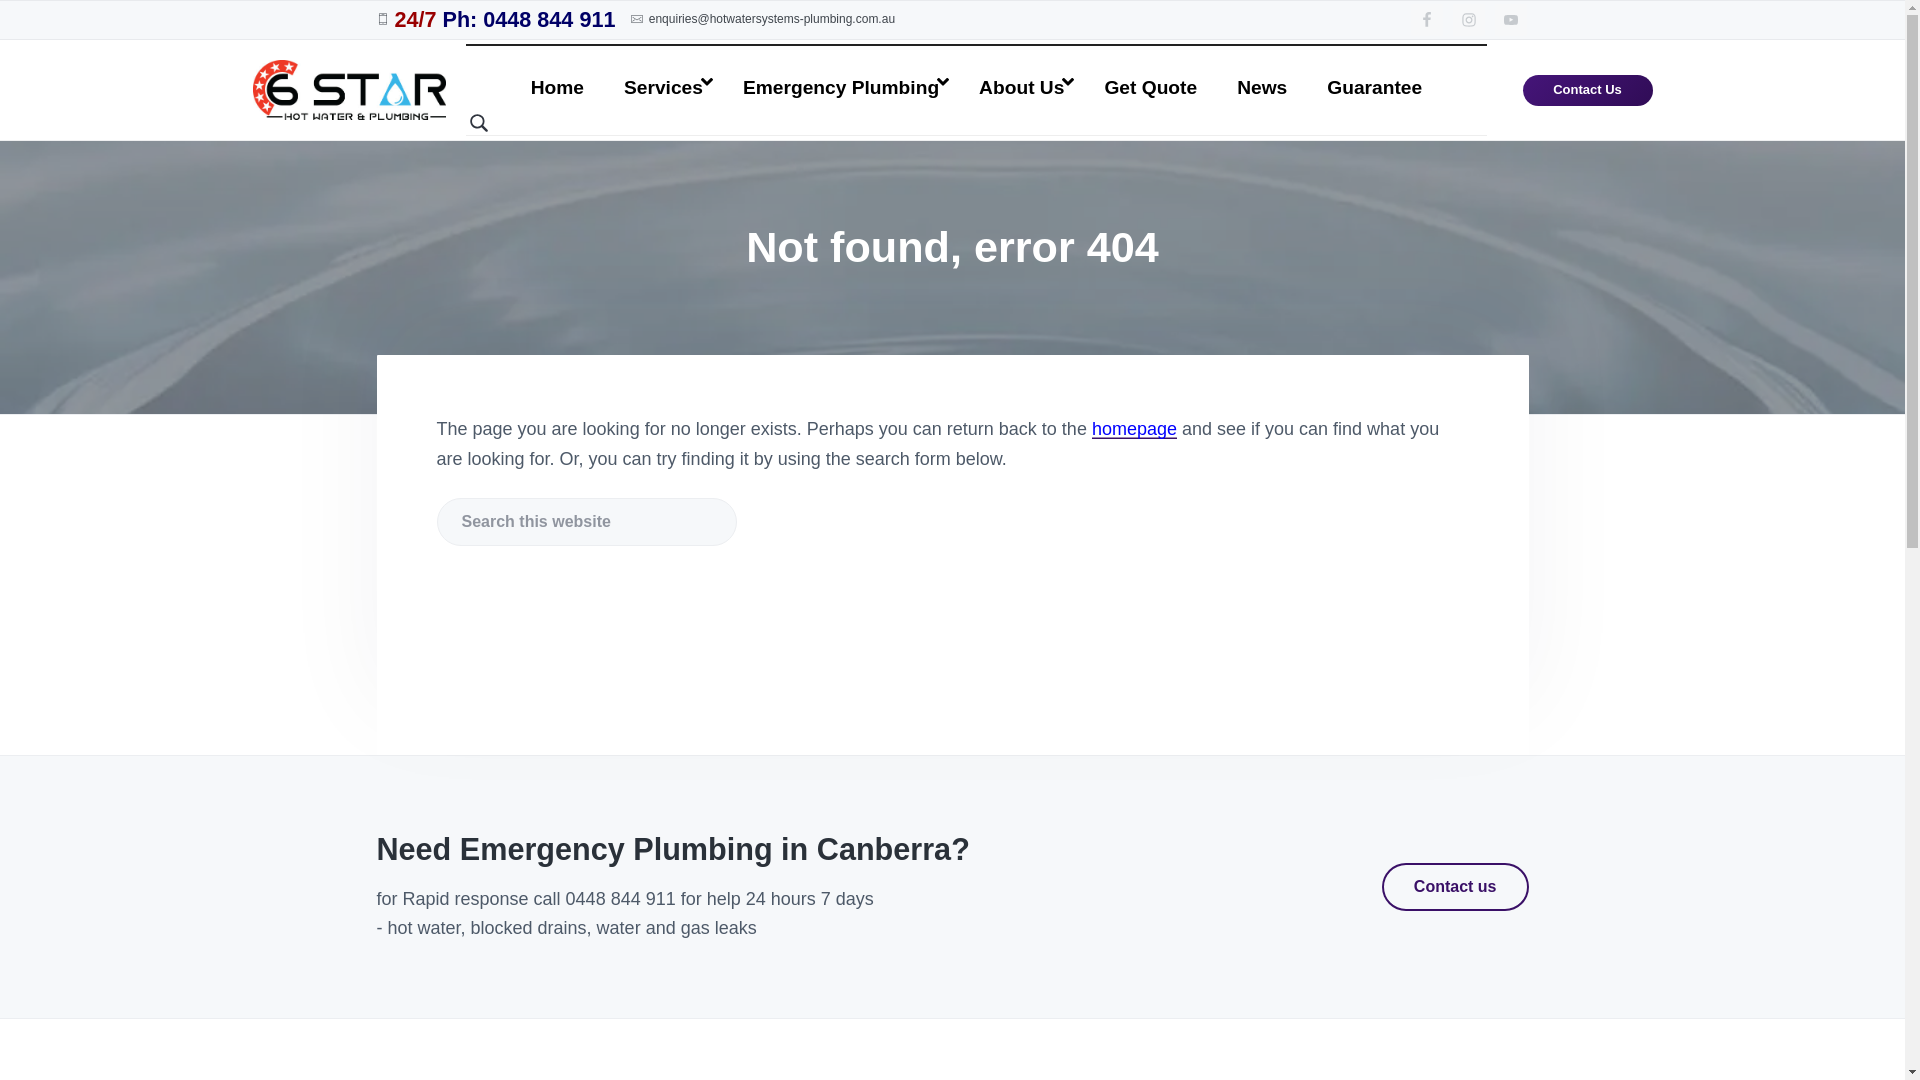  I want to click on Home, so click(558, 78).